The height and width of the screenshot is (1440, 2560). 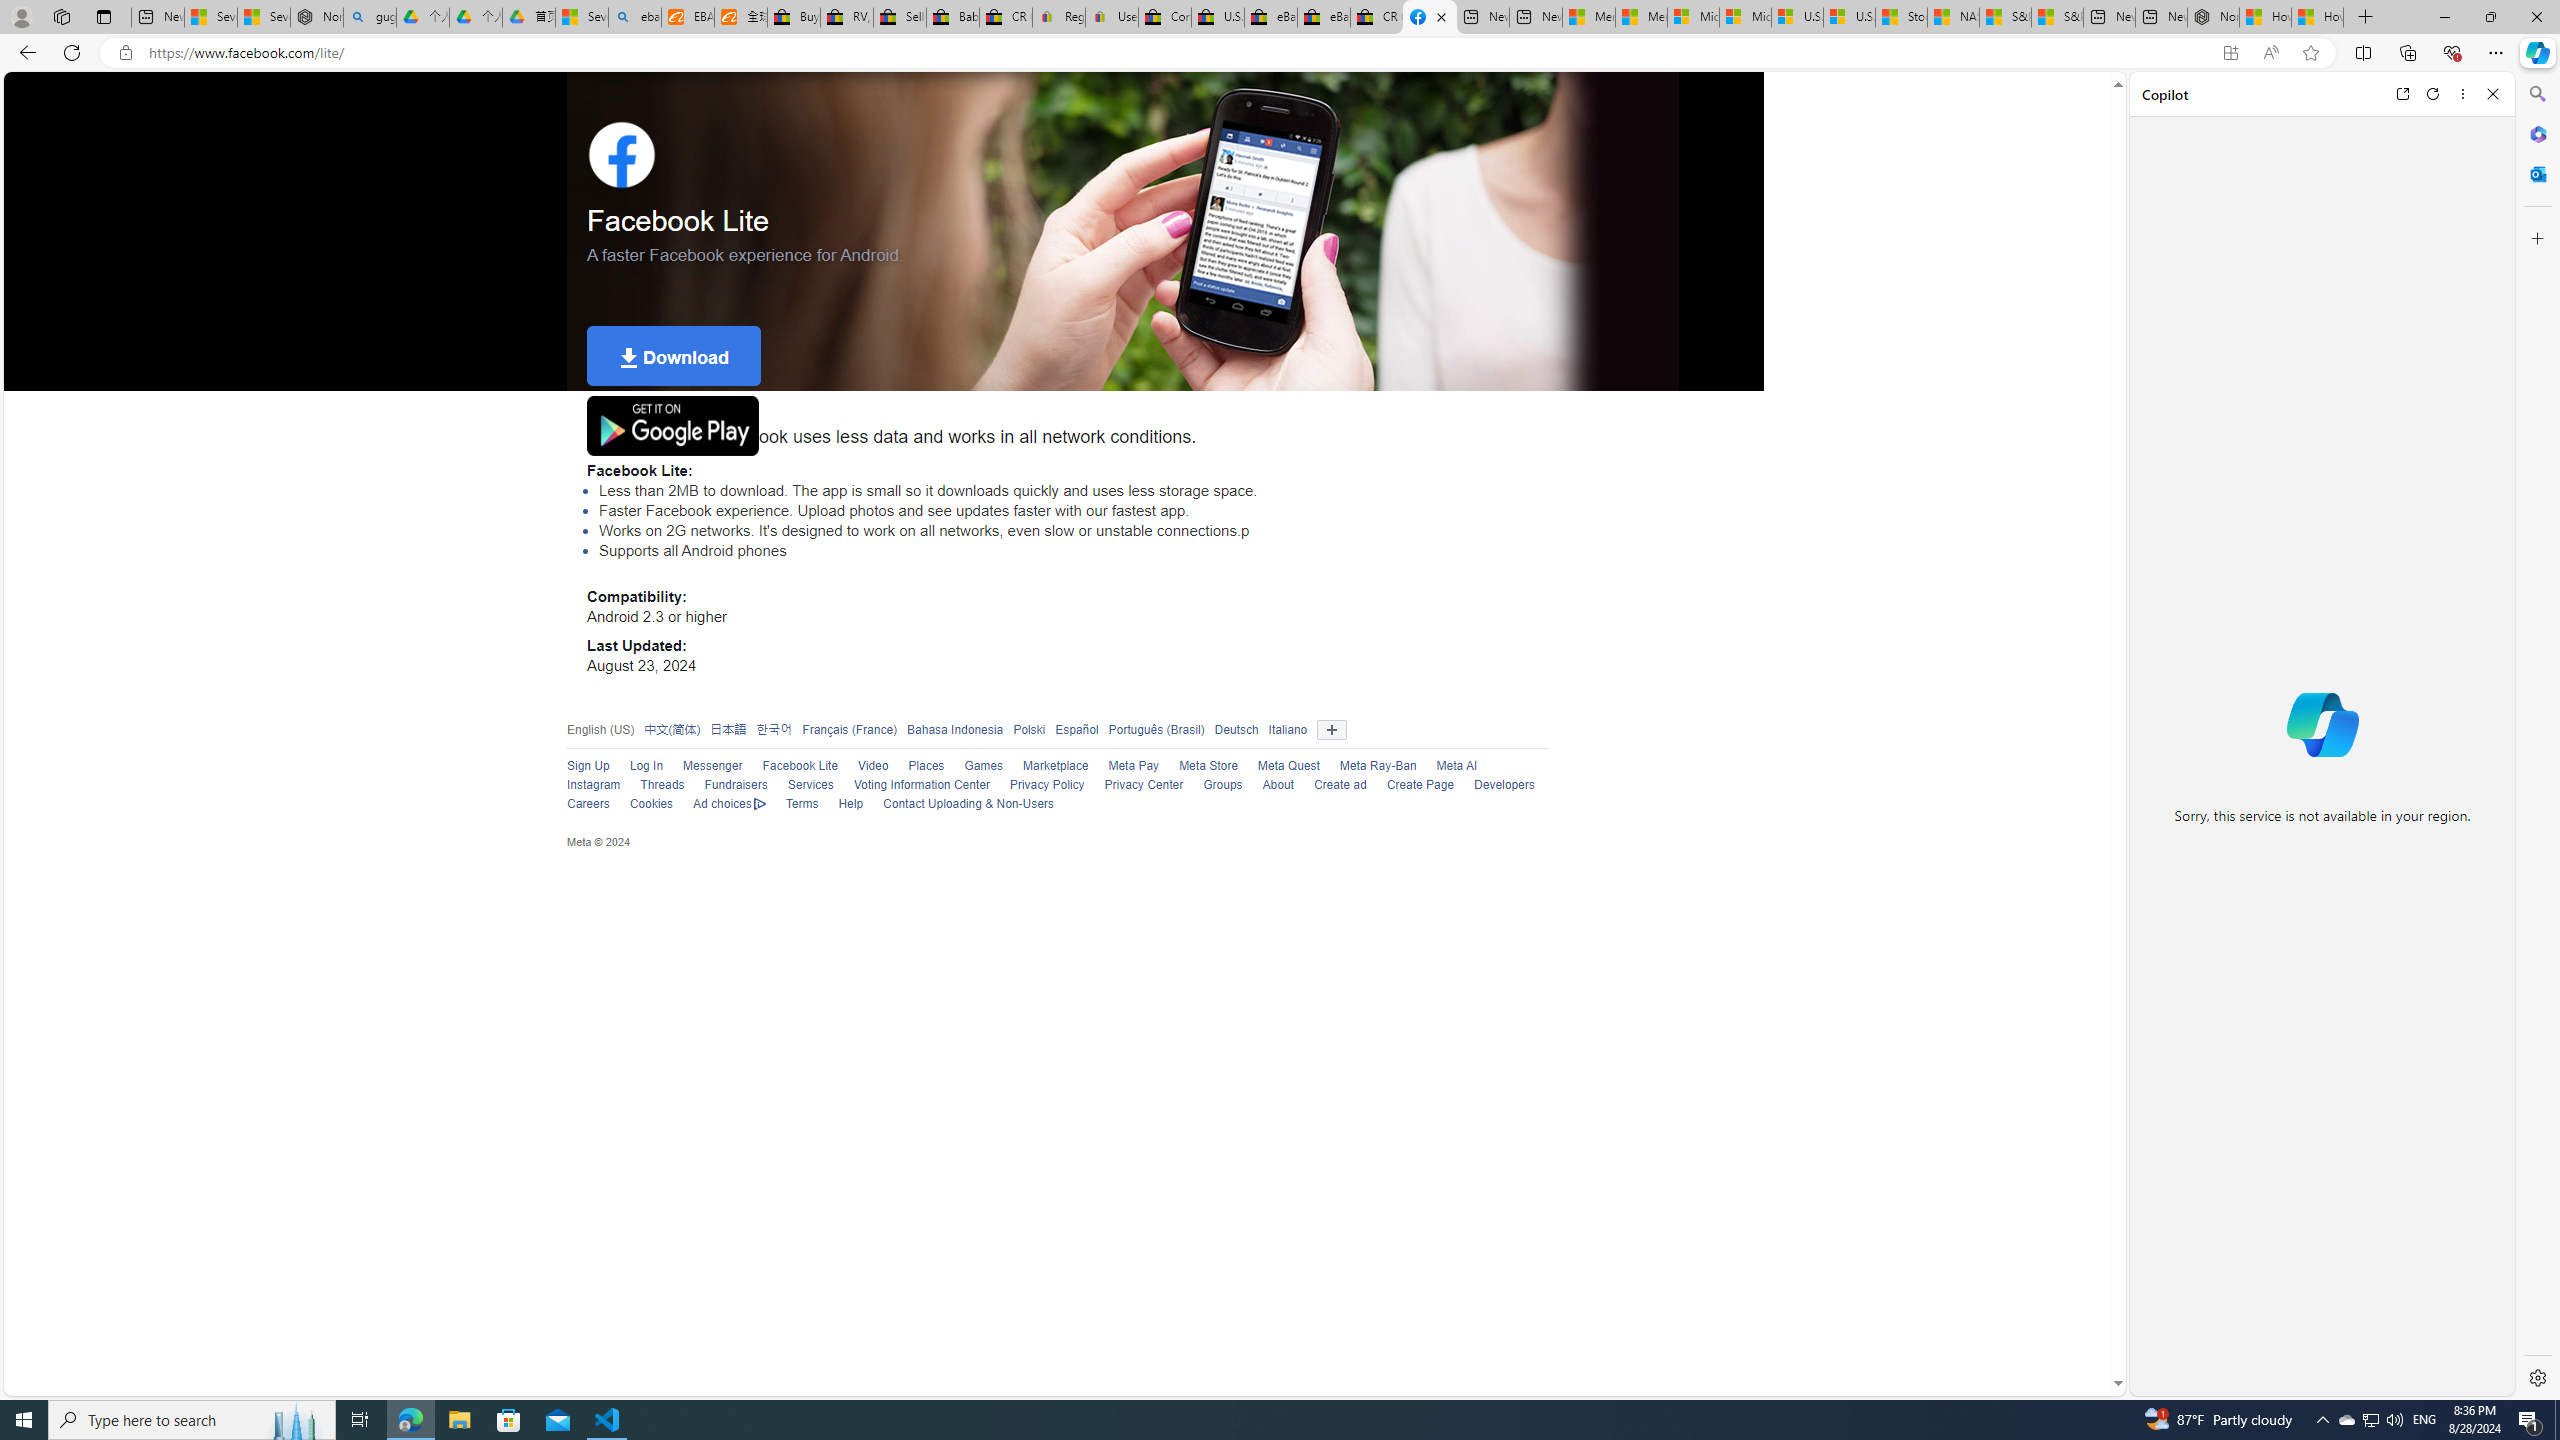 I want to click on Fundraisers, so click(x=726, y=786).